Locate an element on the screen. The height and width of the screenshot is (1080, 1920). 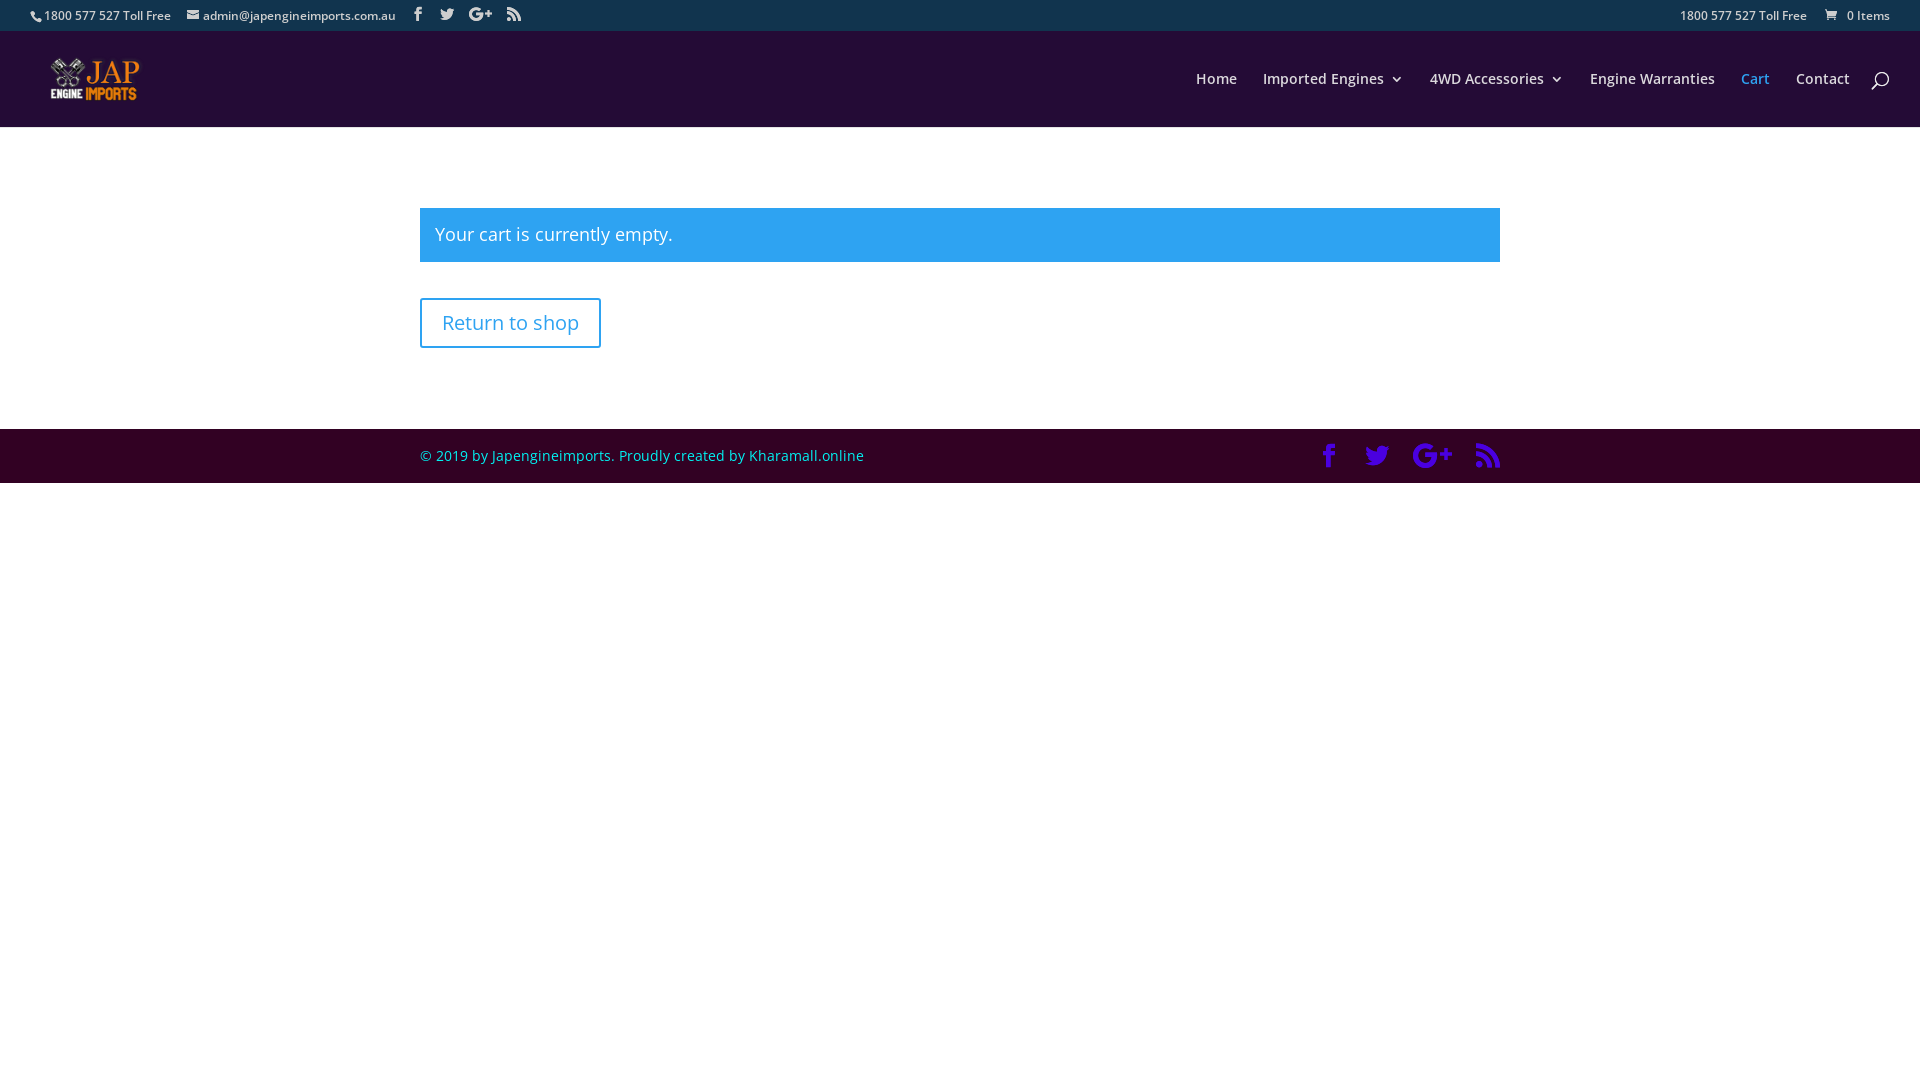
0 Items is located at coordinates (1856, 16).